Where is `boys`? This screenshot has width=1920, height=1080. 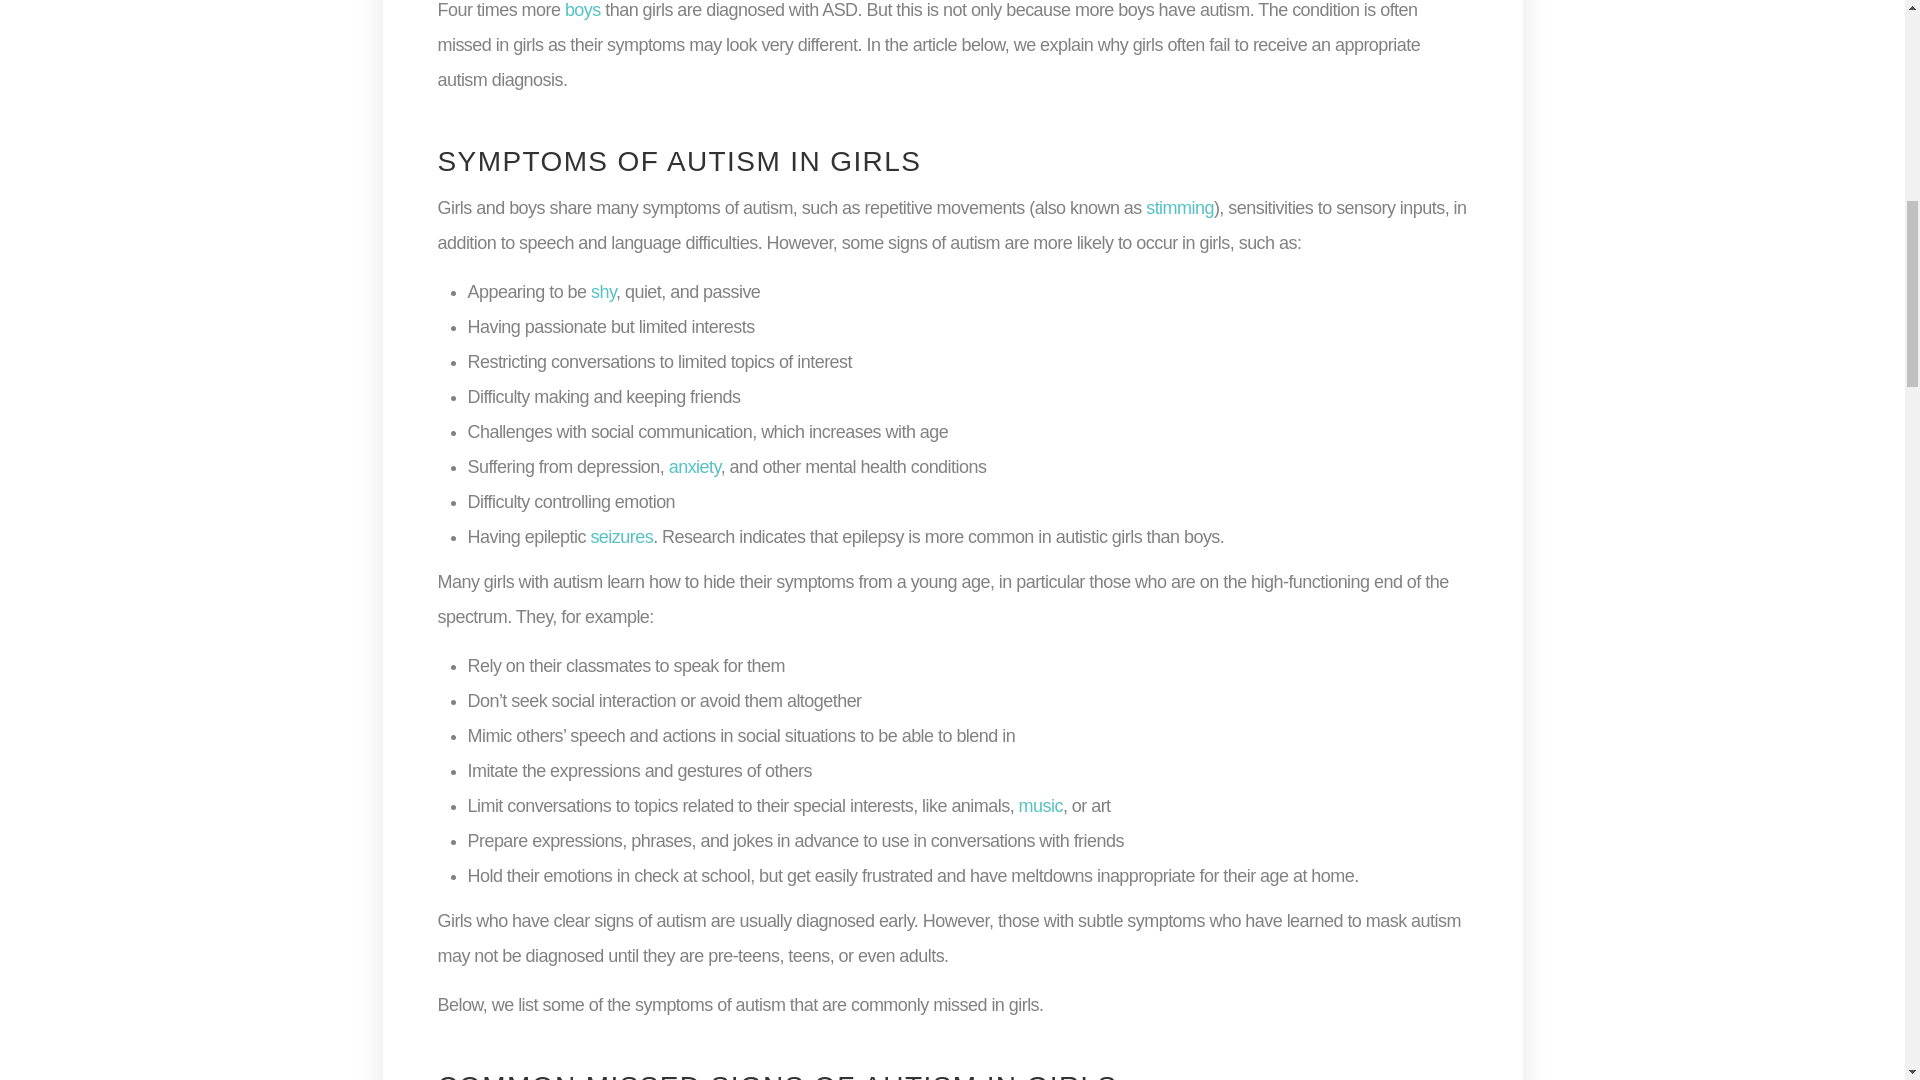 boys is located at coordinates (582, 10).